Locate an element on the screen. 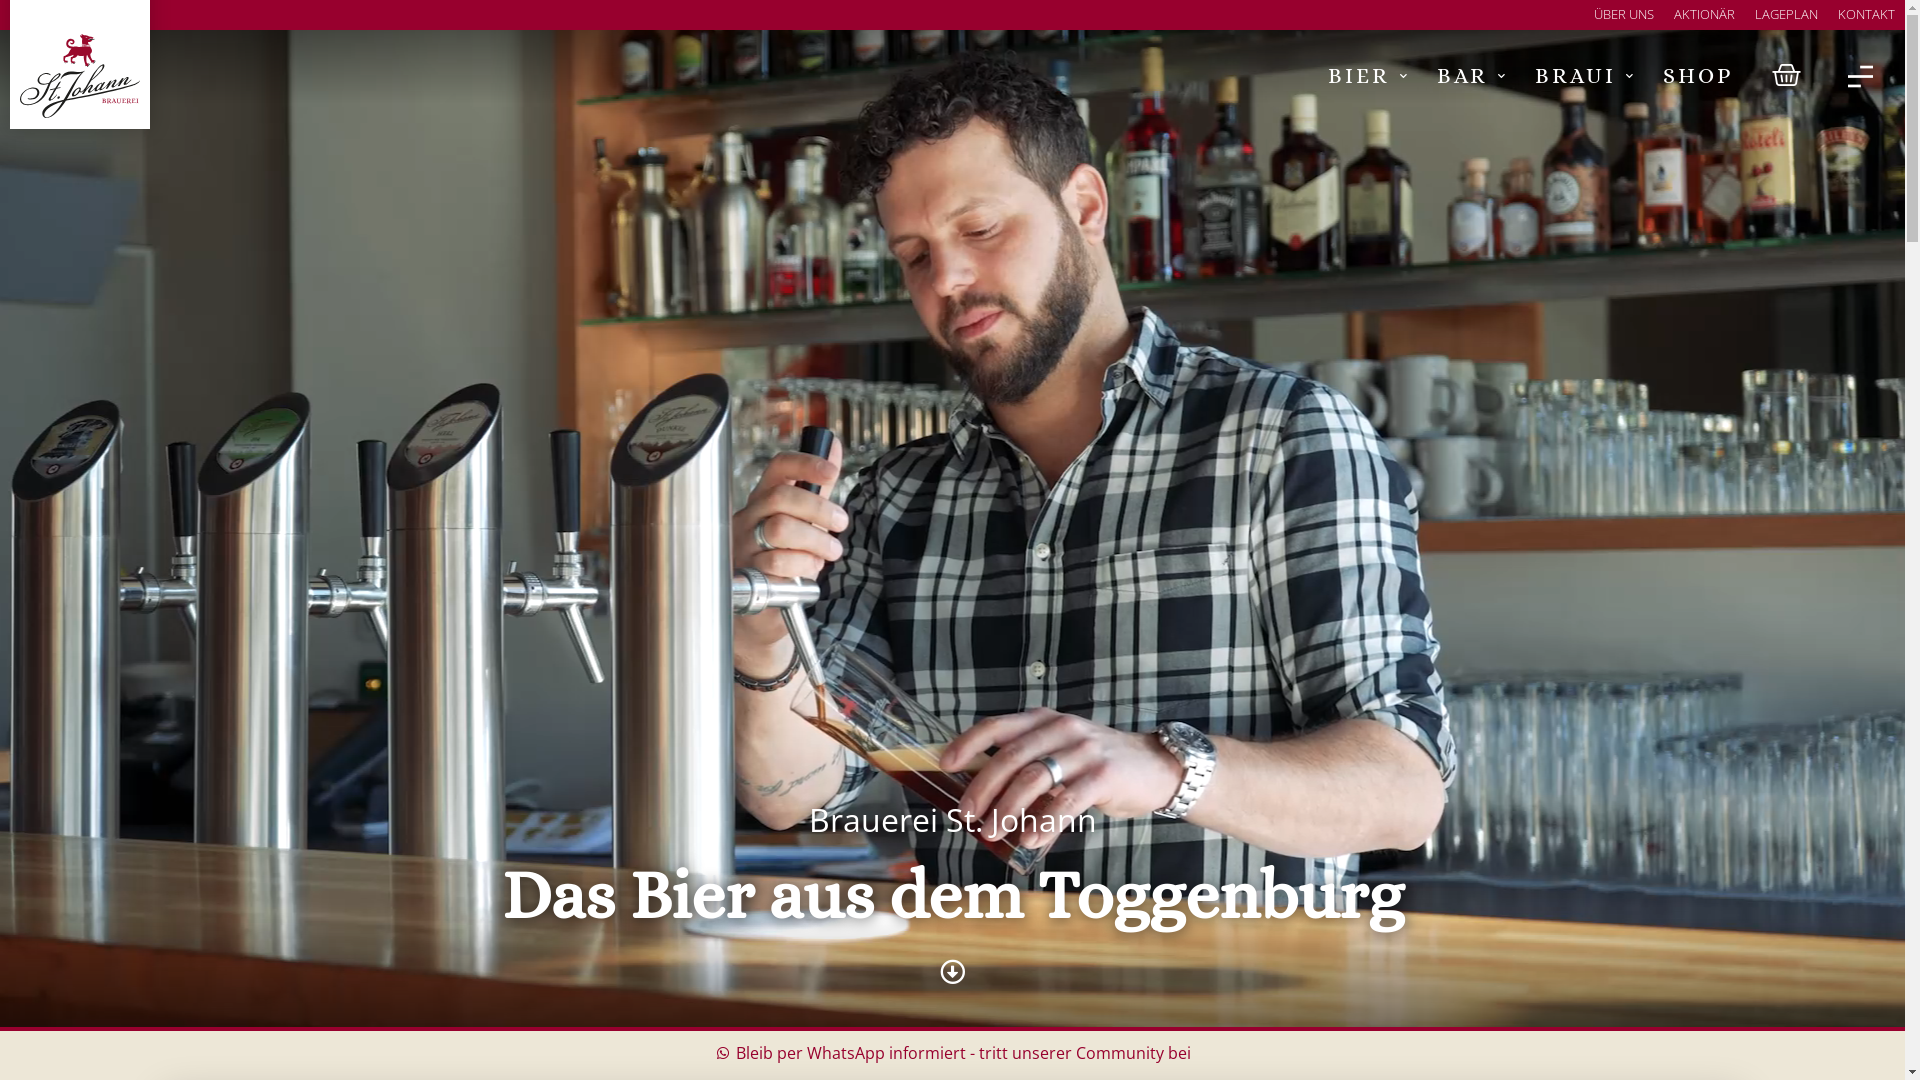 The width and height of the screenshot is (1920, 1080). LAGEPLAN is located at coordinates (1786, 15).